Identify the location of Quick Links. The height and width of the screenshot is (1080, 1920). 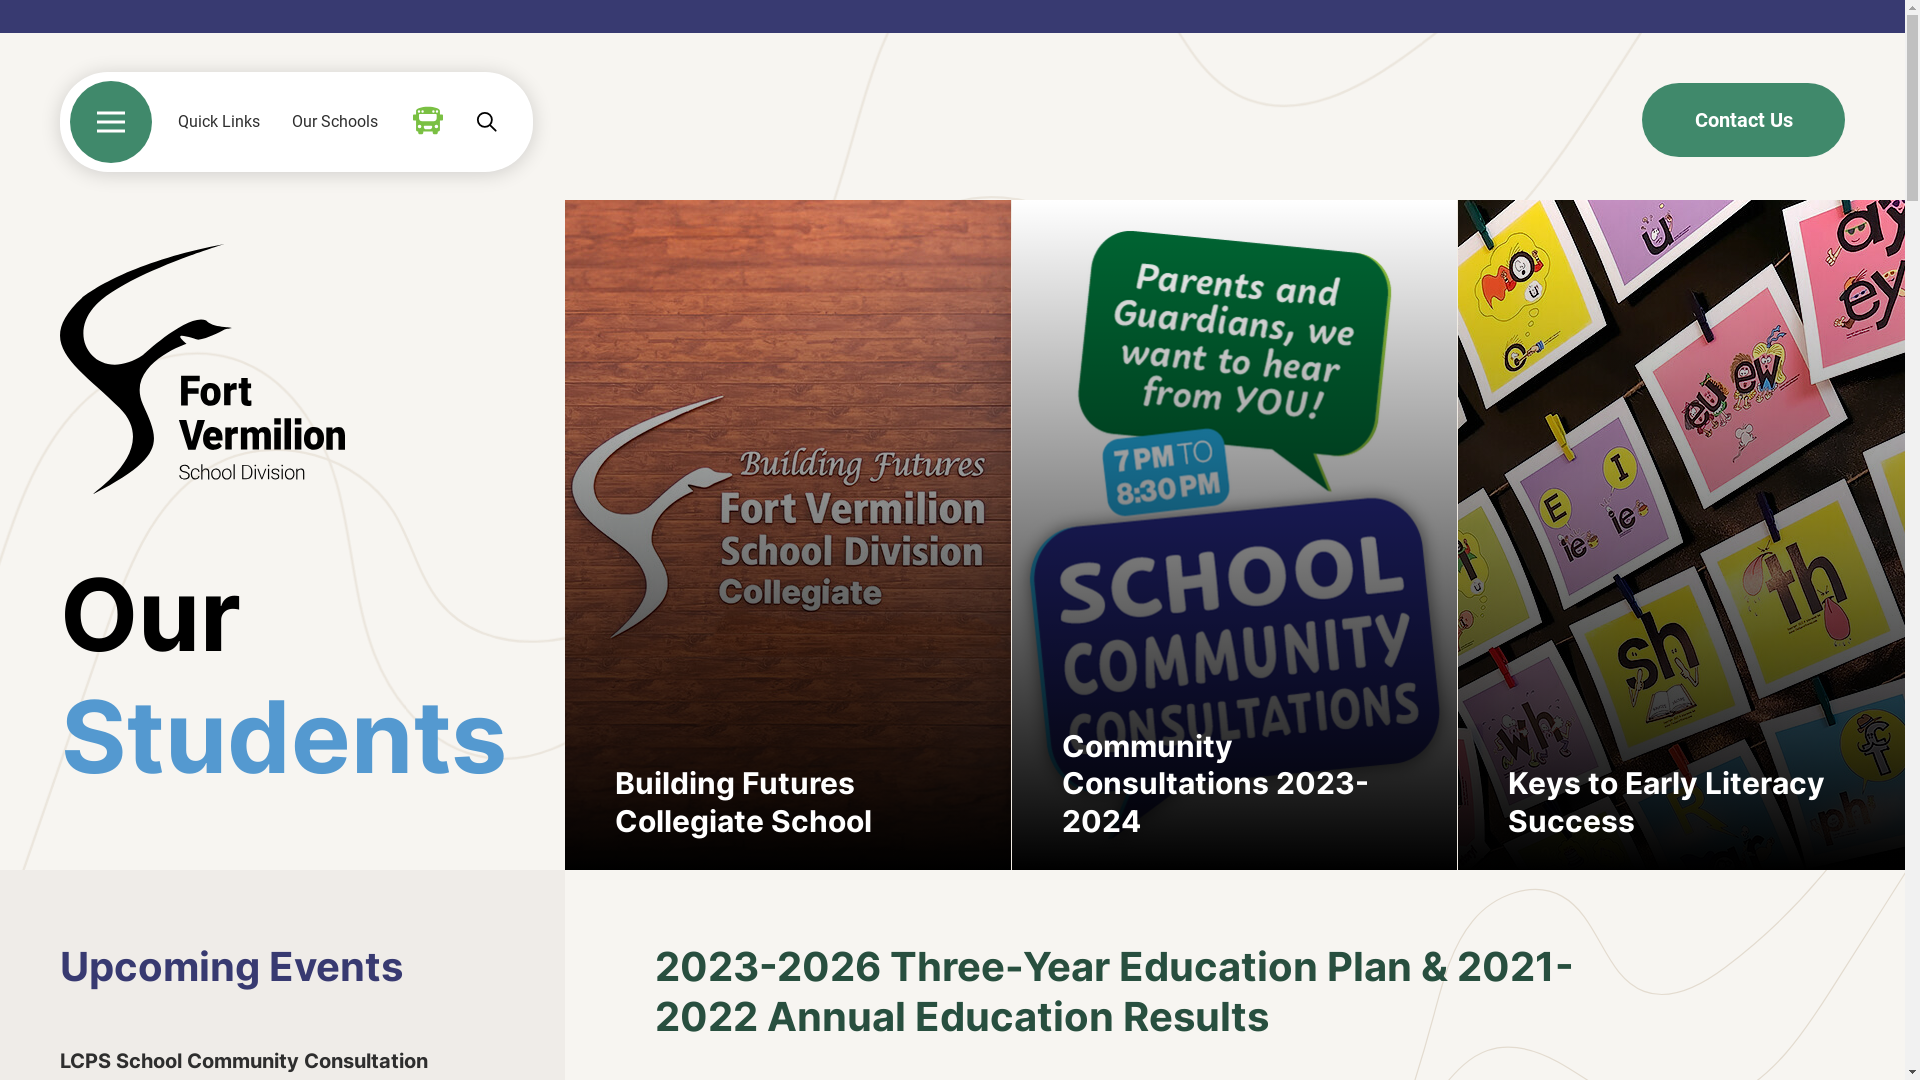
(219, 122).